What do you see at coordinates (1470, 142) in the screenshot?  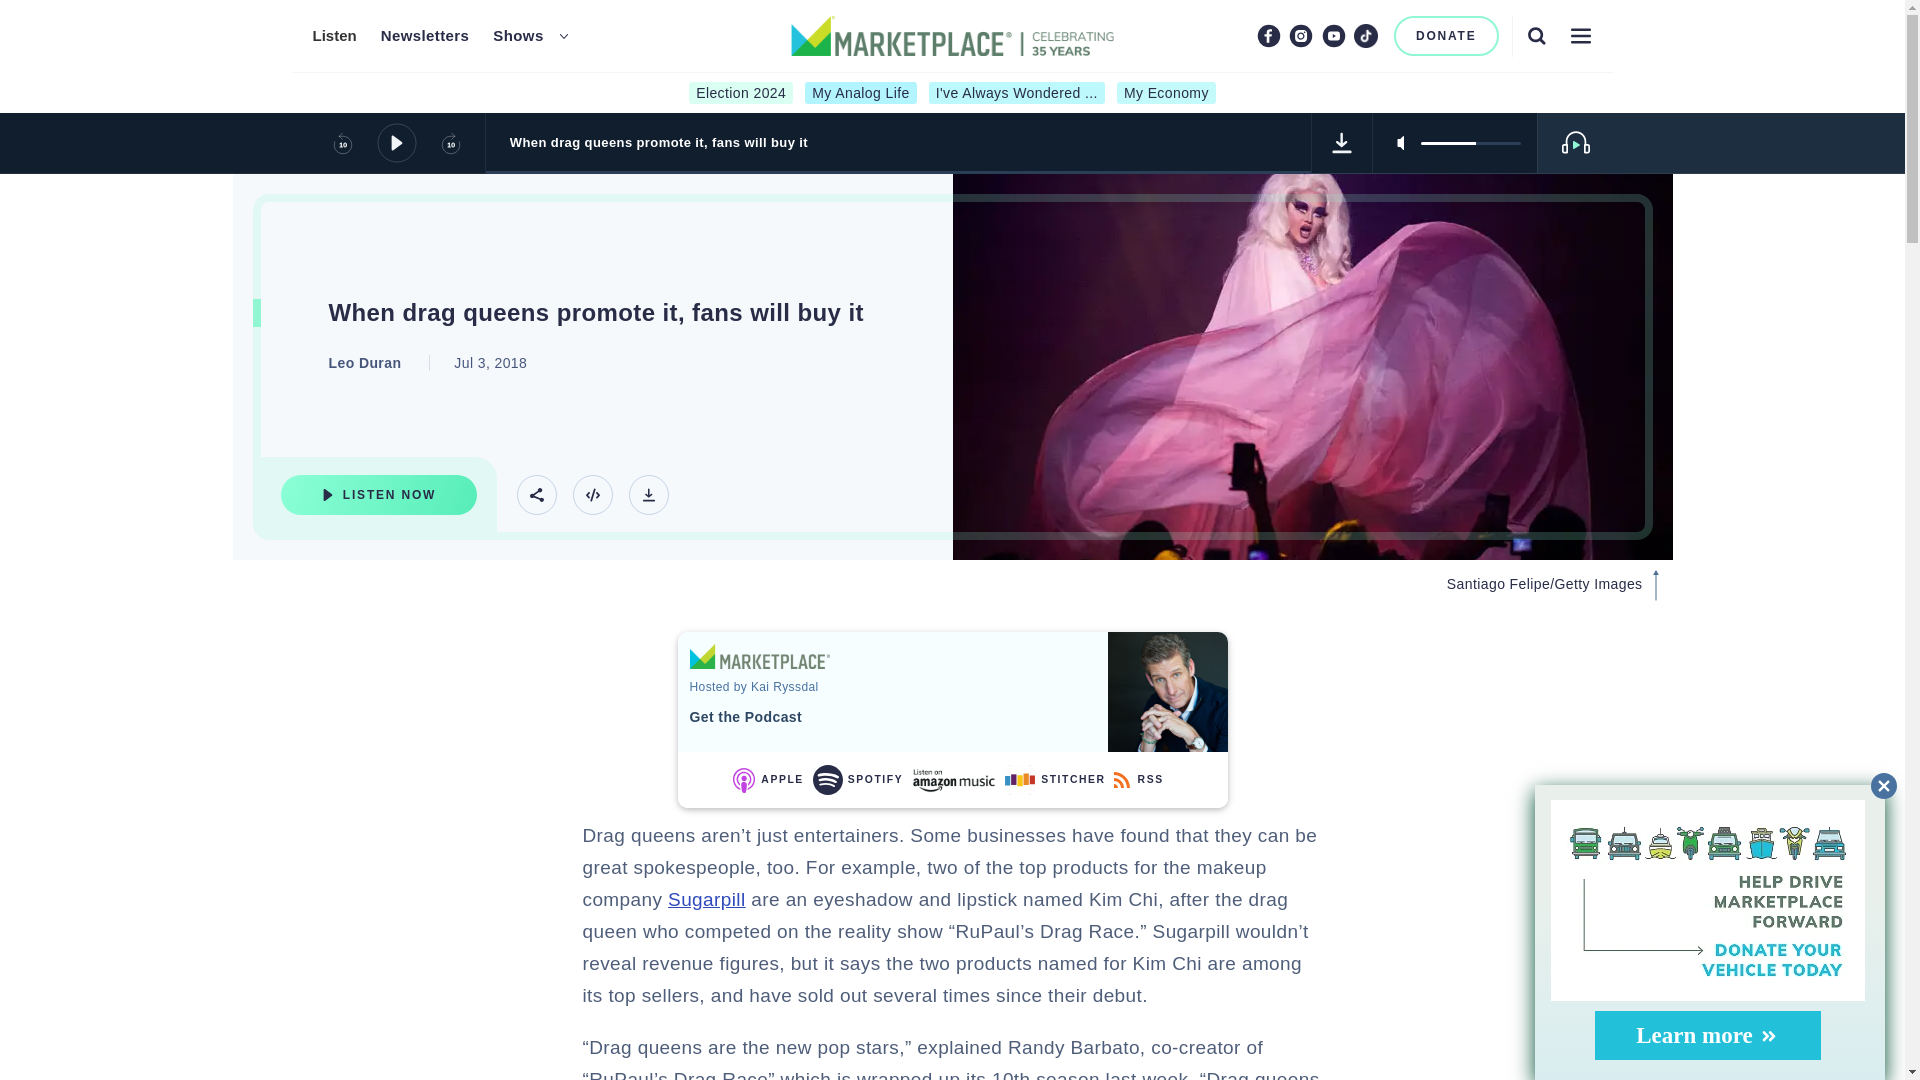 I see `volume` at bounding box center [1470, 142].